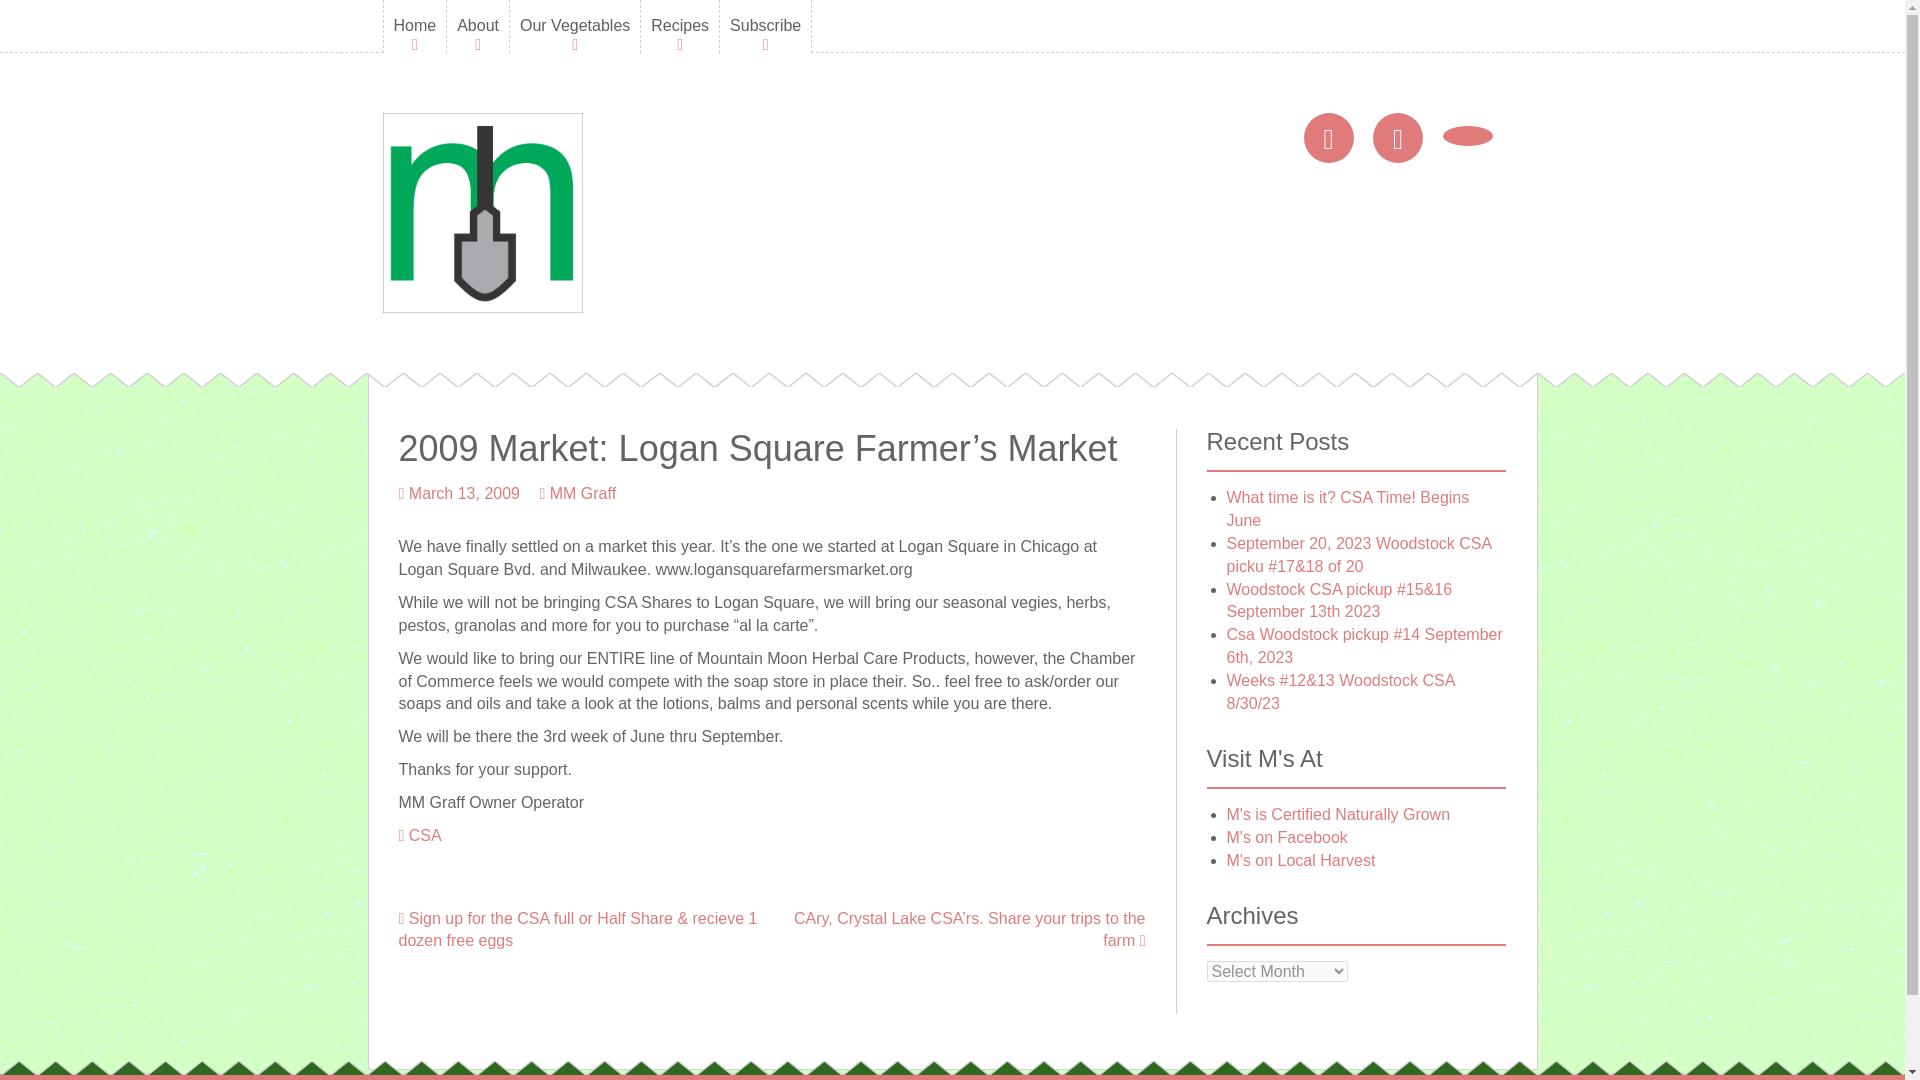 Image resolution: width=1920 pixels, height=1080 pixels. Describe the element at coordinates (574, 26) in the screenshot. I see `Our Vegetables` at that location.